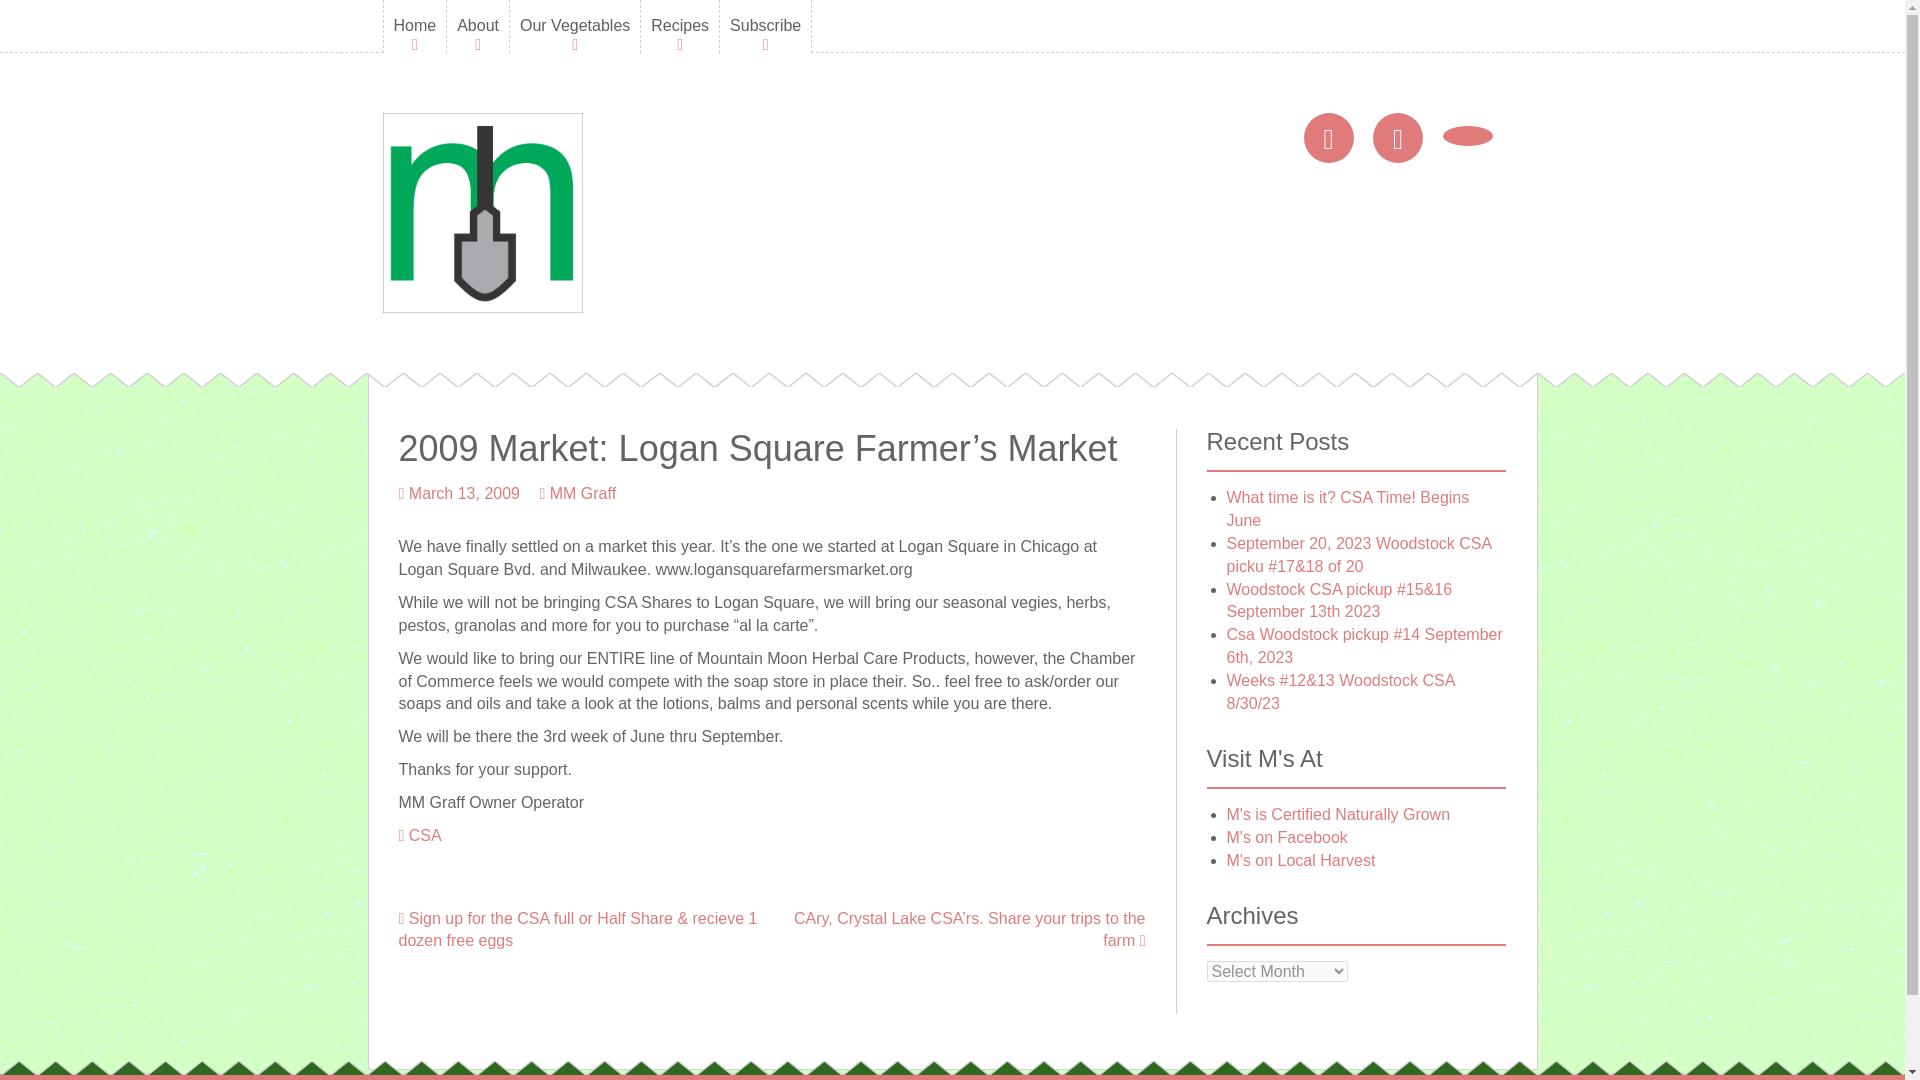 Image resolution: width=1920 pixels, height=1080 pixels. Describe the element at coordinates (574, 26) in the screenshot. I see `Our Vegetables` at that location.